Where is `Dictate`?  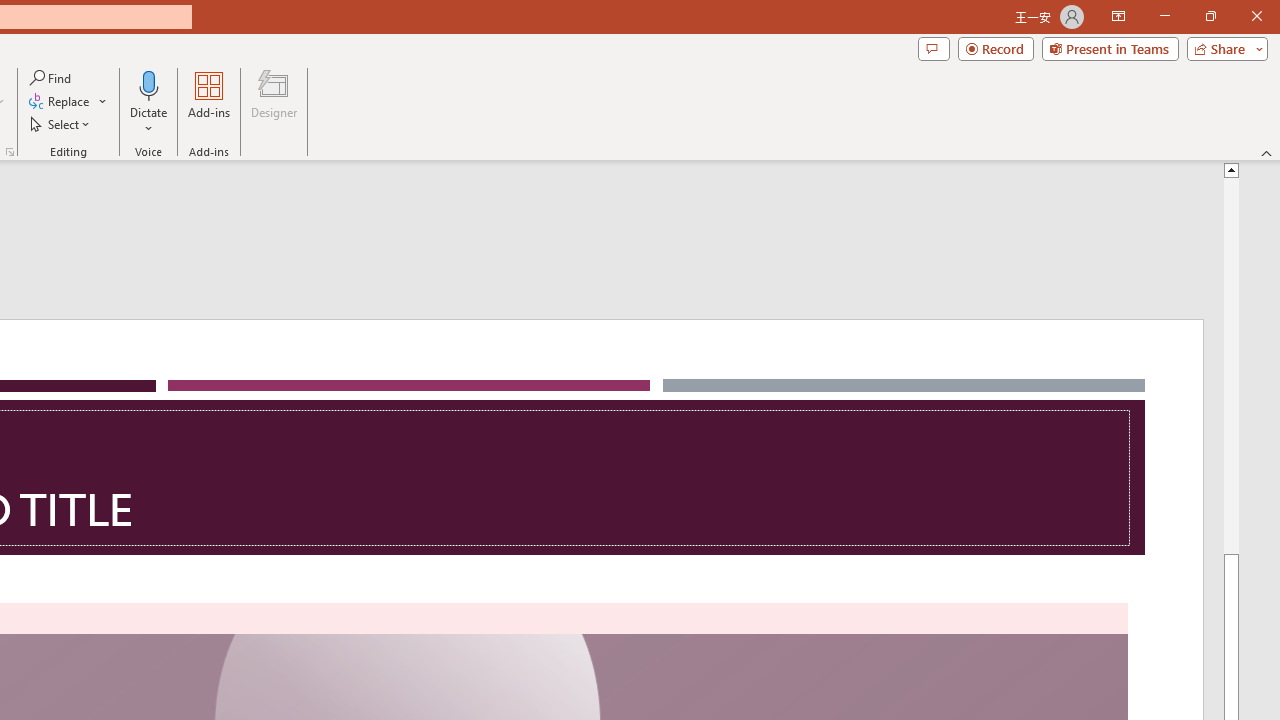 Dictate is located at coordinates (149, 84).